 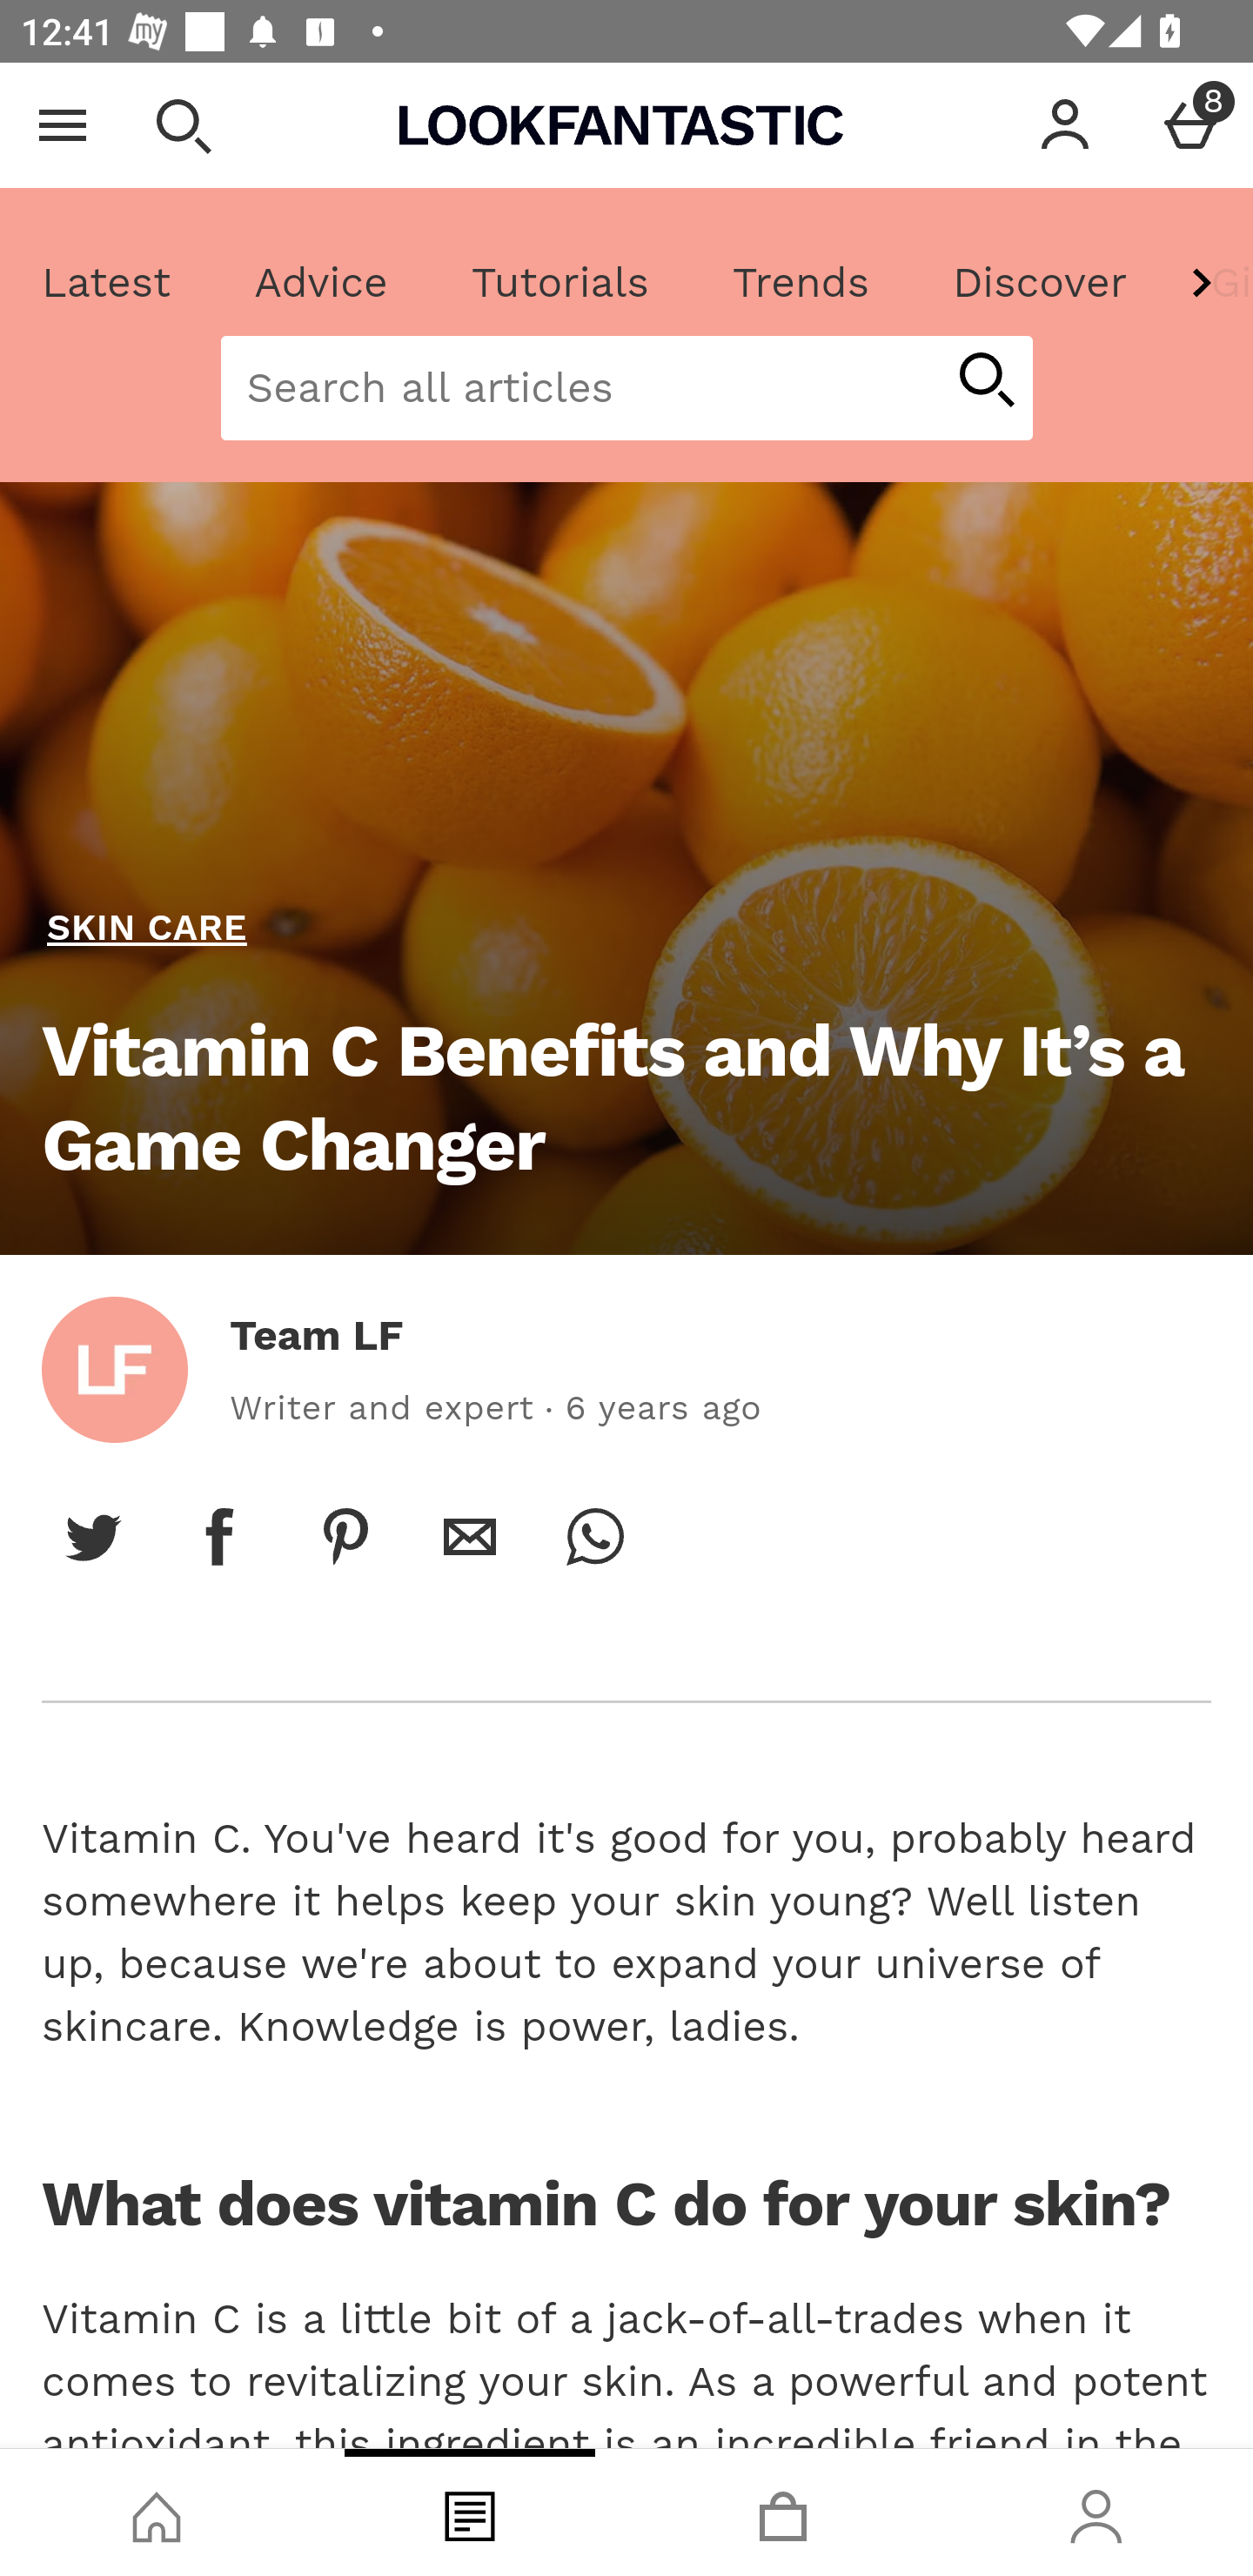 What do you see at coordinates (1039, 283) in the screenshot?
I see `Discover` at bounding box center [1039, 283].